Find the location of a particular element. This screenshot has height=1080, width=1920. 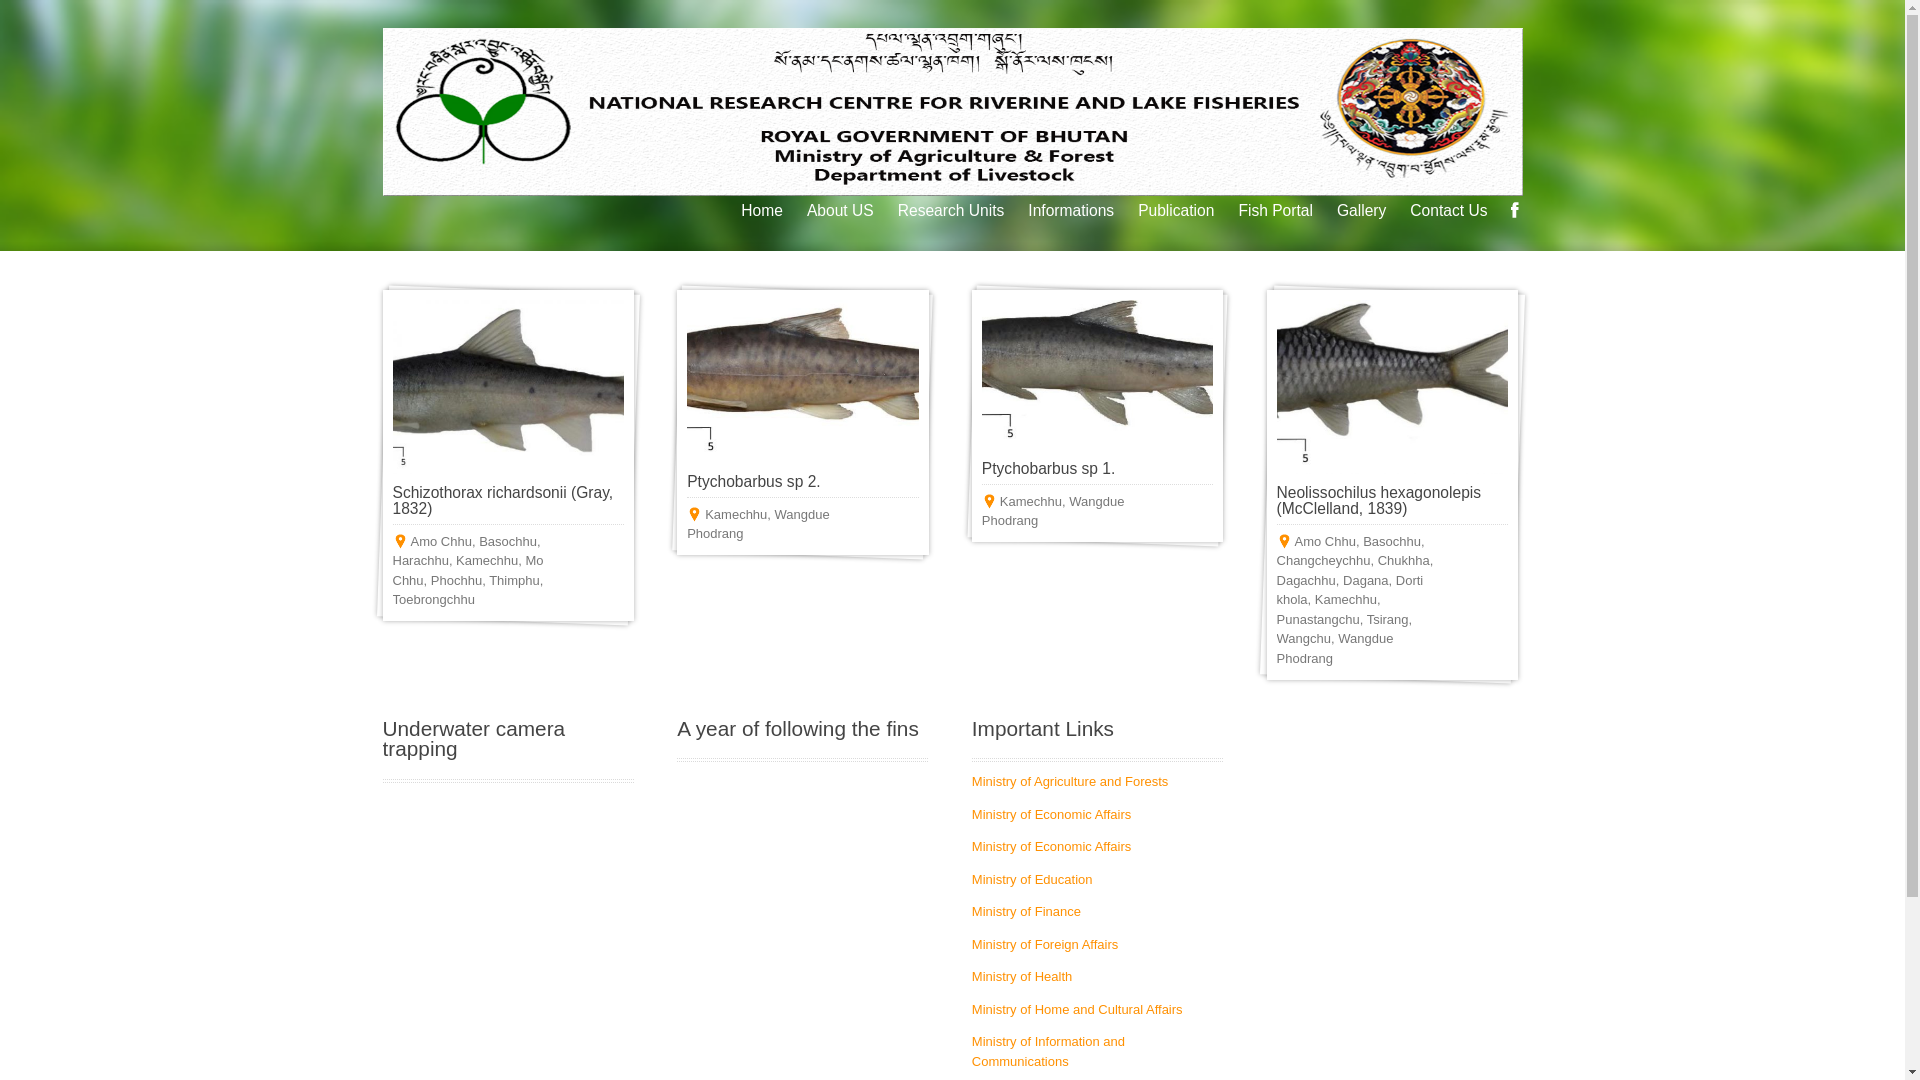

About US is located at coordinates (840, 211).